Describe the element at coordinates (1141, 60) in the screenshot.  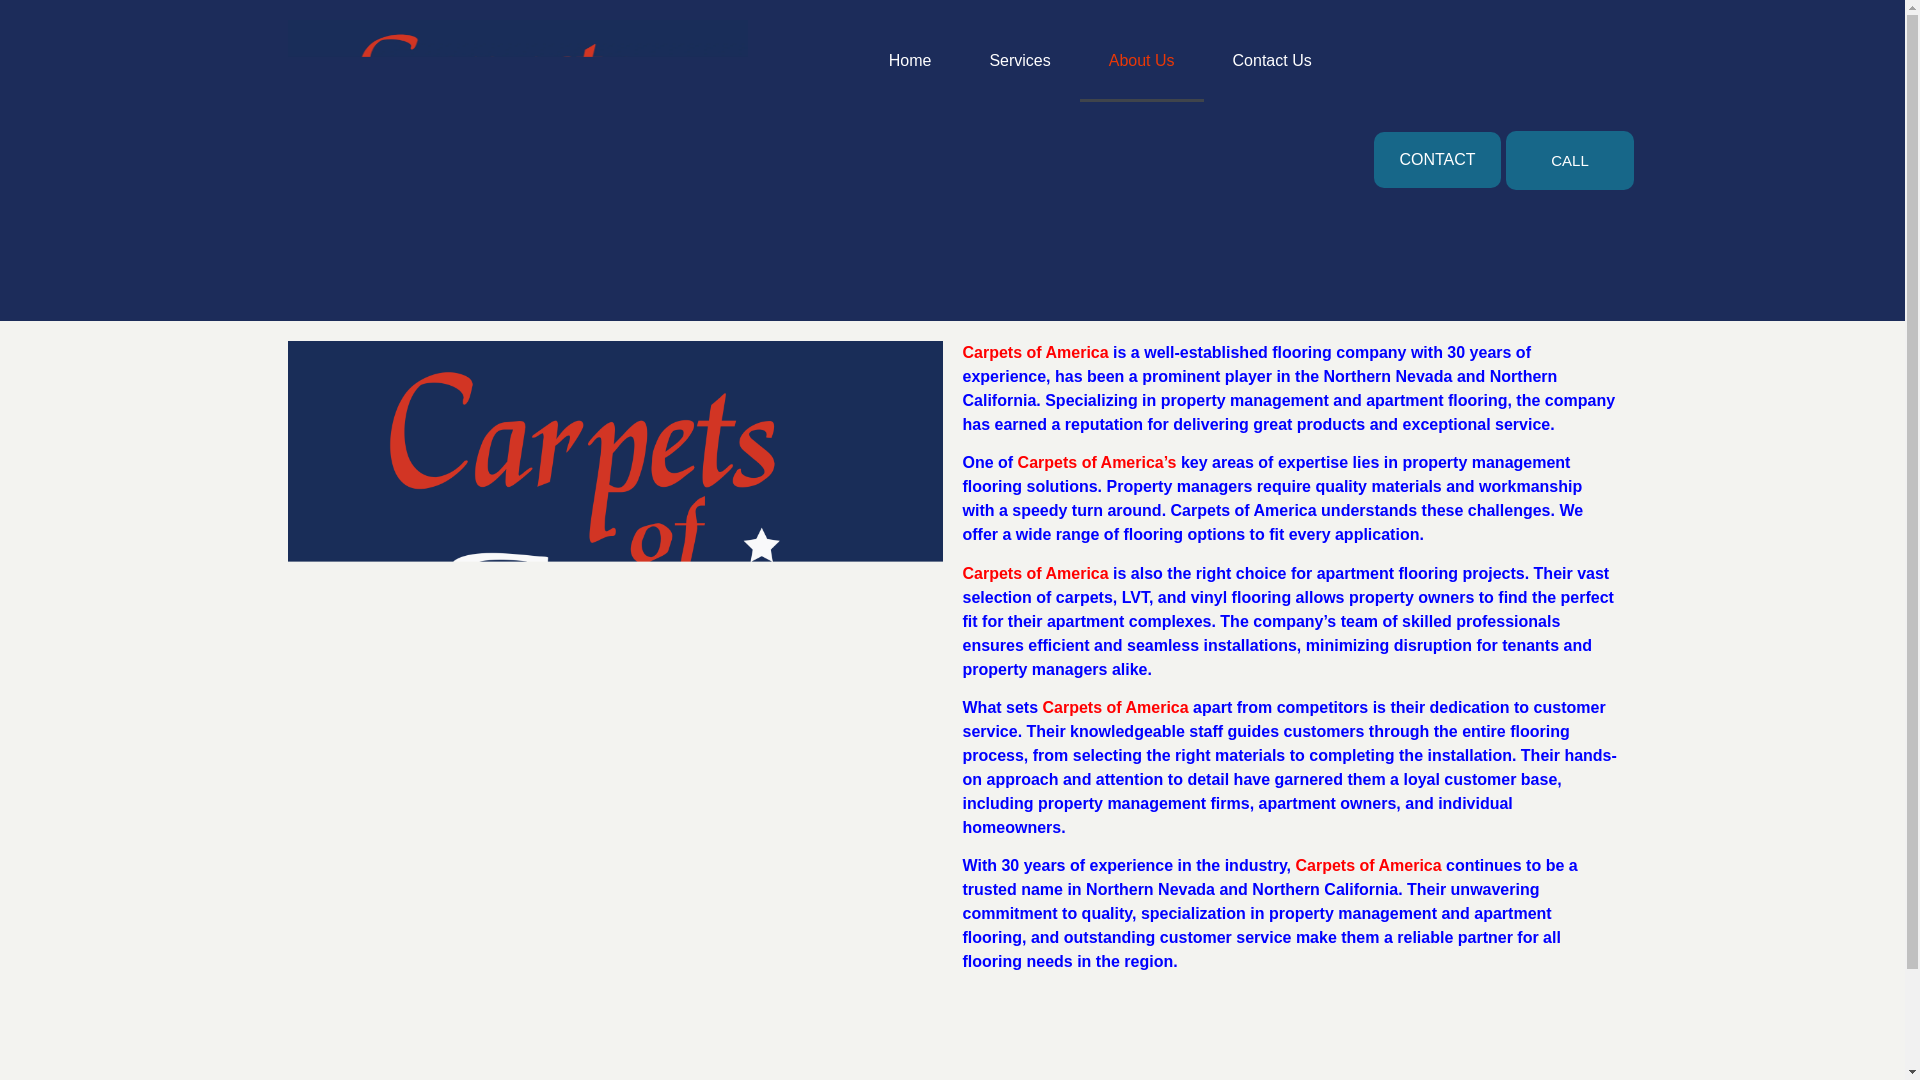
I see `About Us` at that location.